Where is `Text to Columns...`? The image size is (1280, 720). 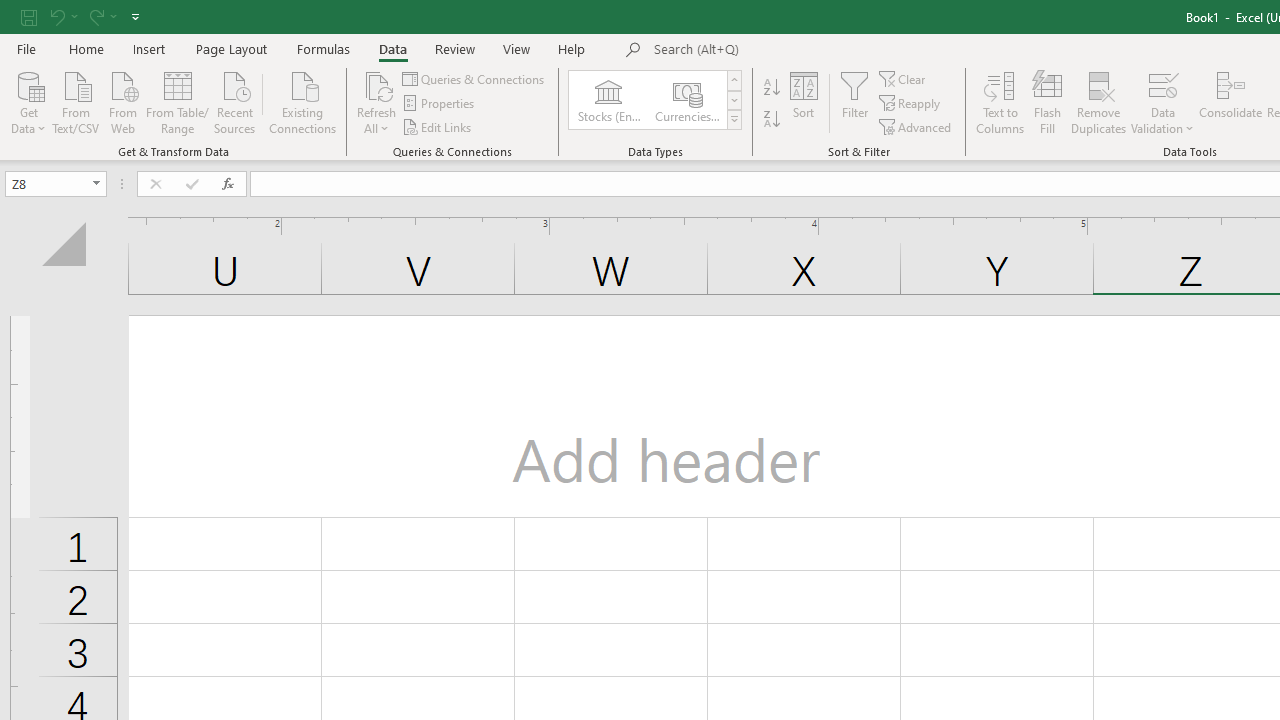 Text to Columns... is located at coordinates (1000, 102).